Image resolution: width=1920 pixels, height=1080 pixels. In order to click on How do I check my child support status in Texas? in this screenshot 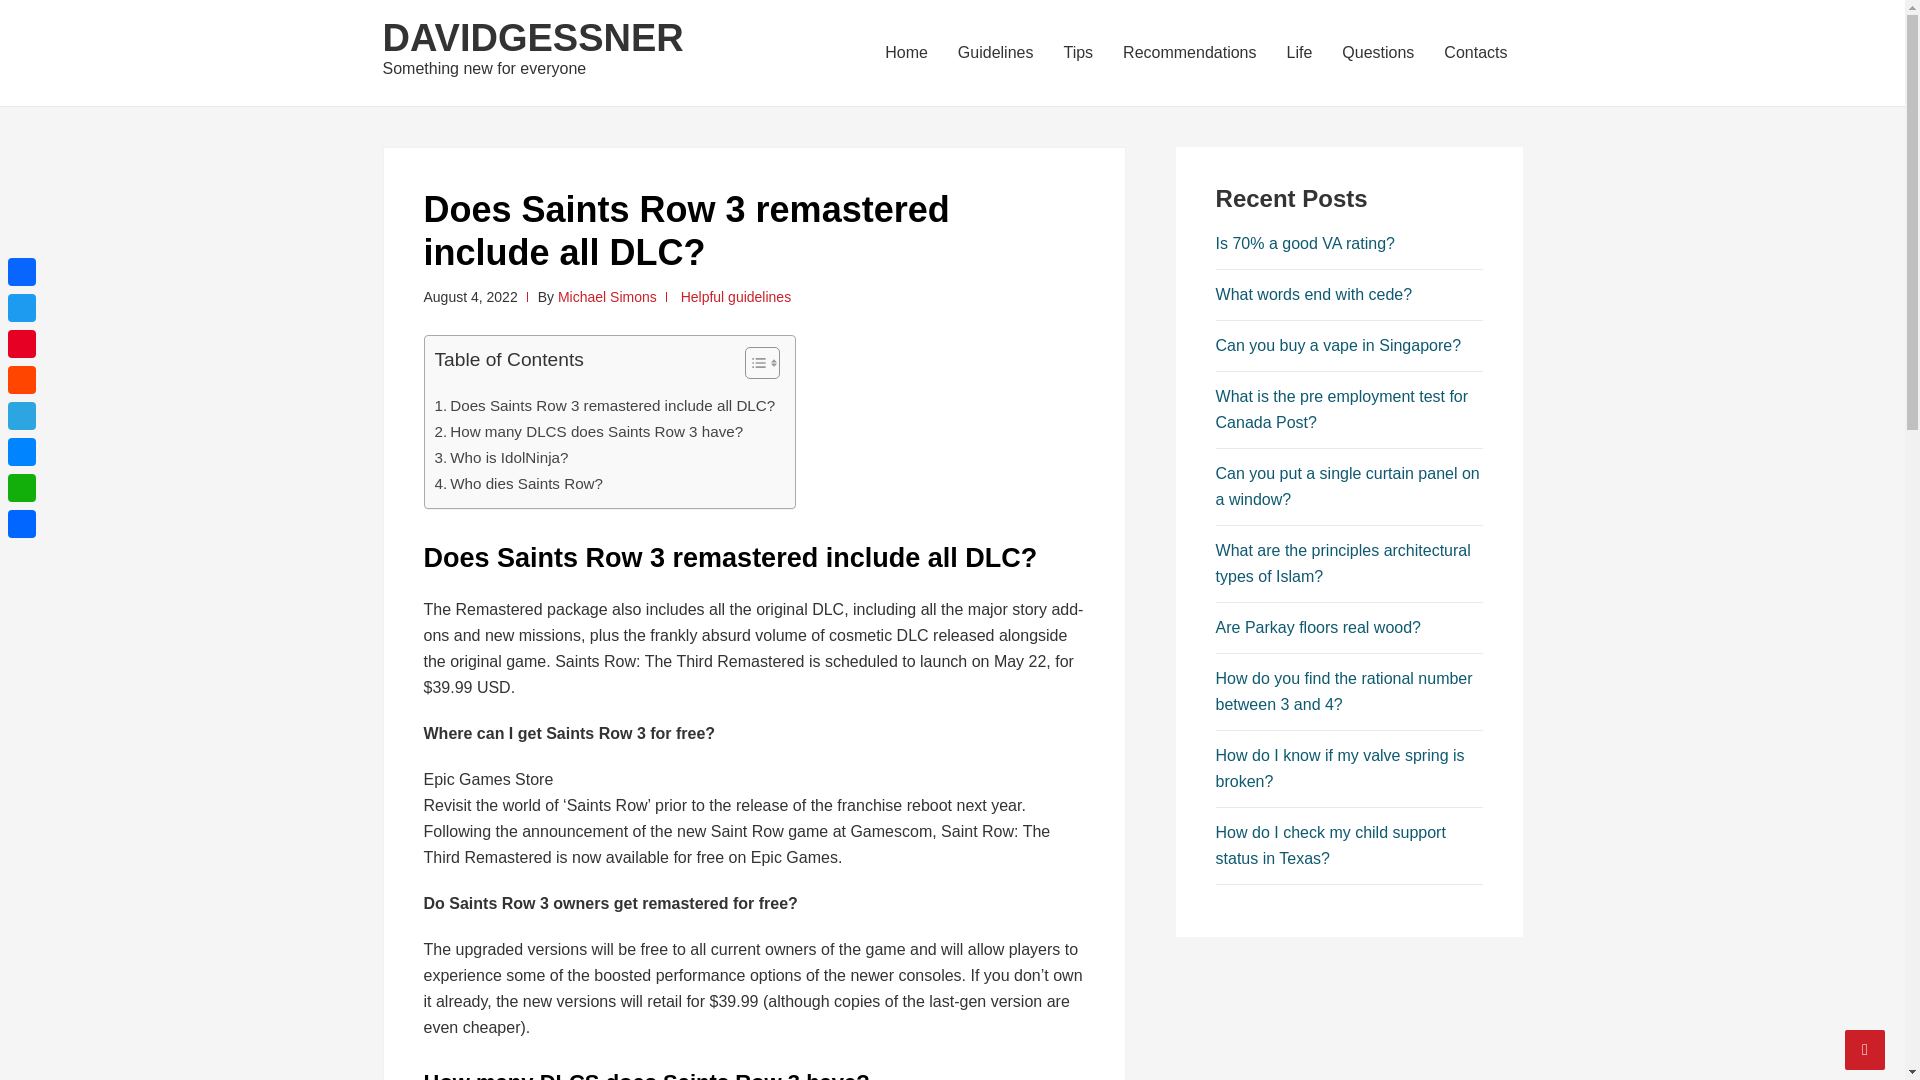, I will do `click(1330, 846)`.